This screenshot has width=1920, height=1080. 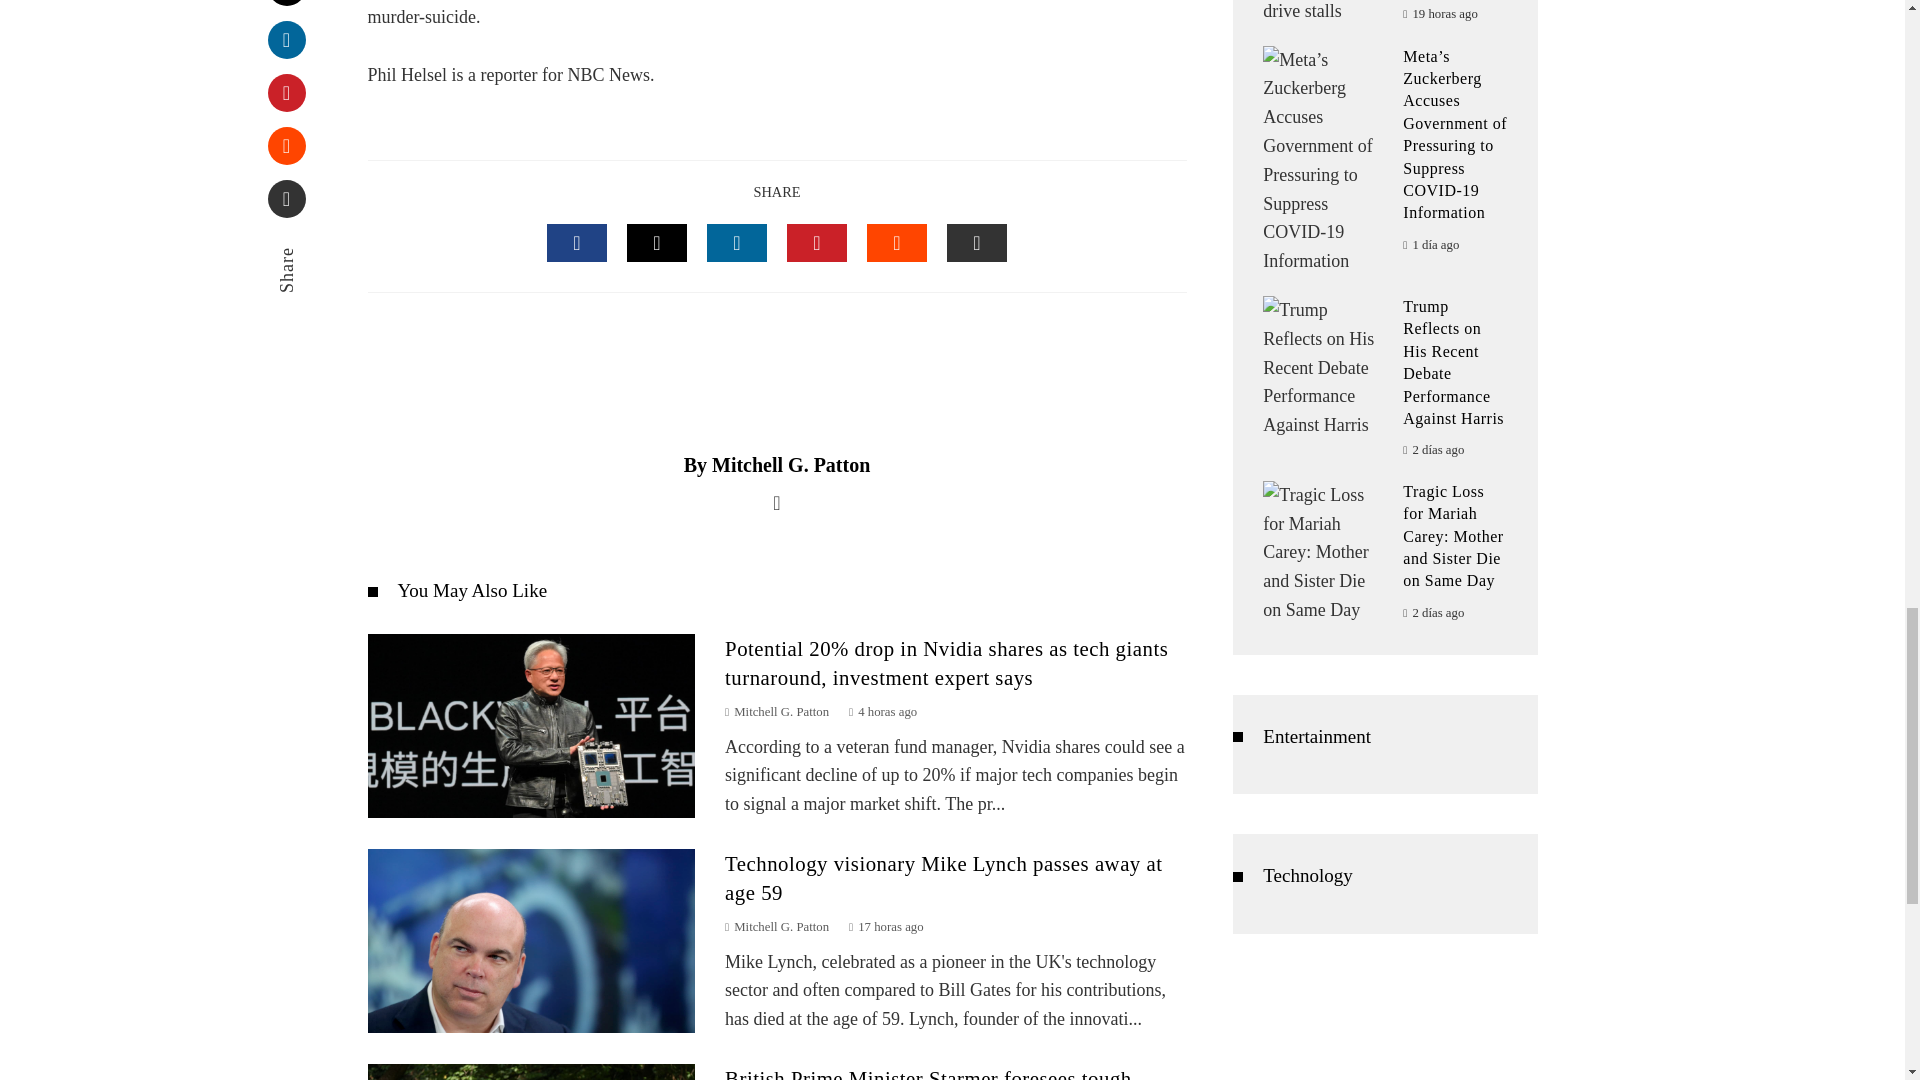 I want to click on PINTEREST, so click(x=816, y=242).